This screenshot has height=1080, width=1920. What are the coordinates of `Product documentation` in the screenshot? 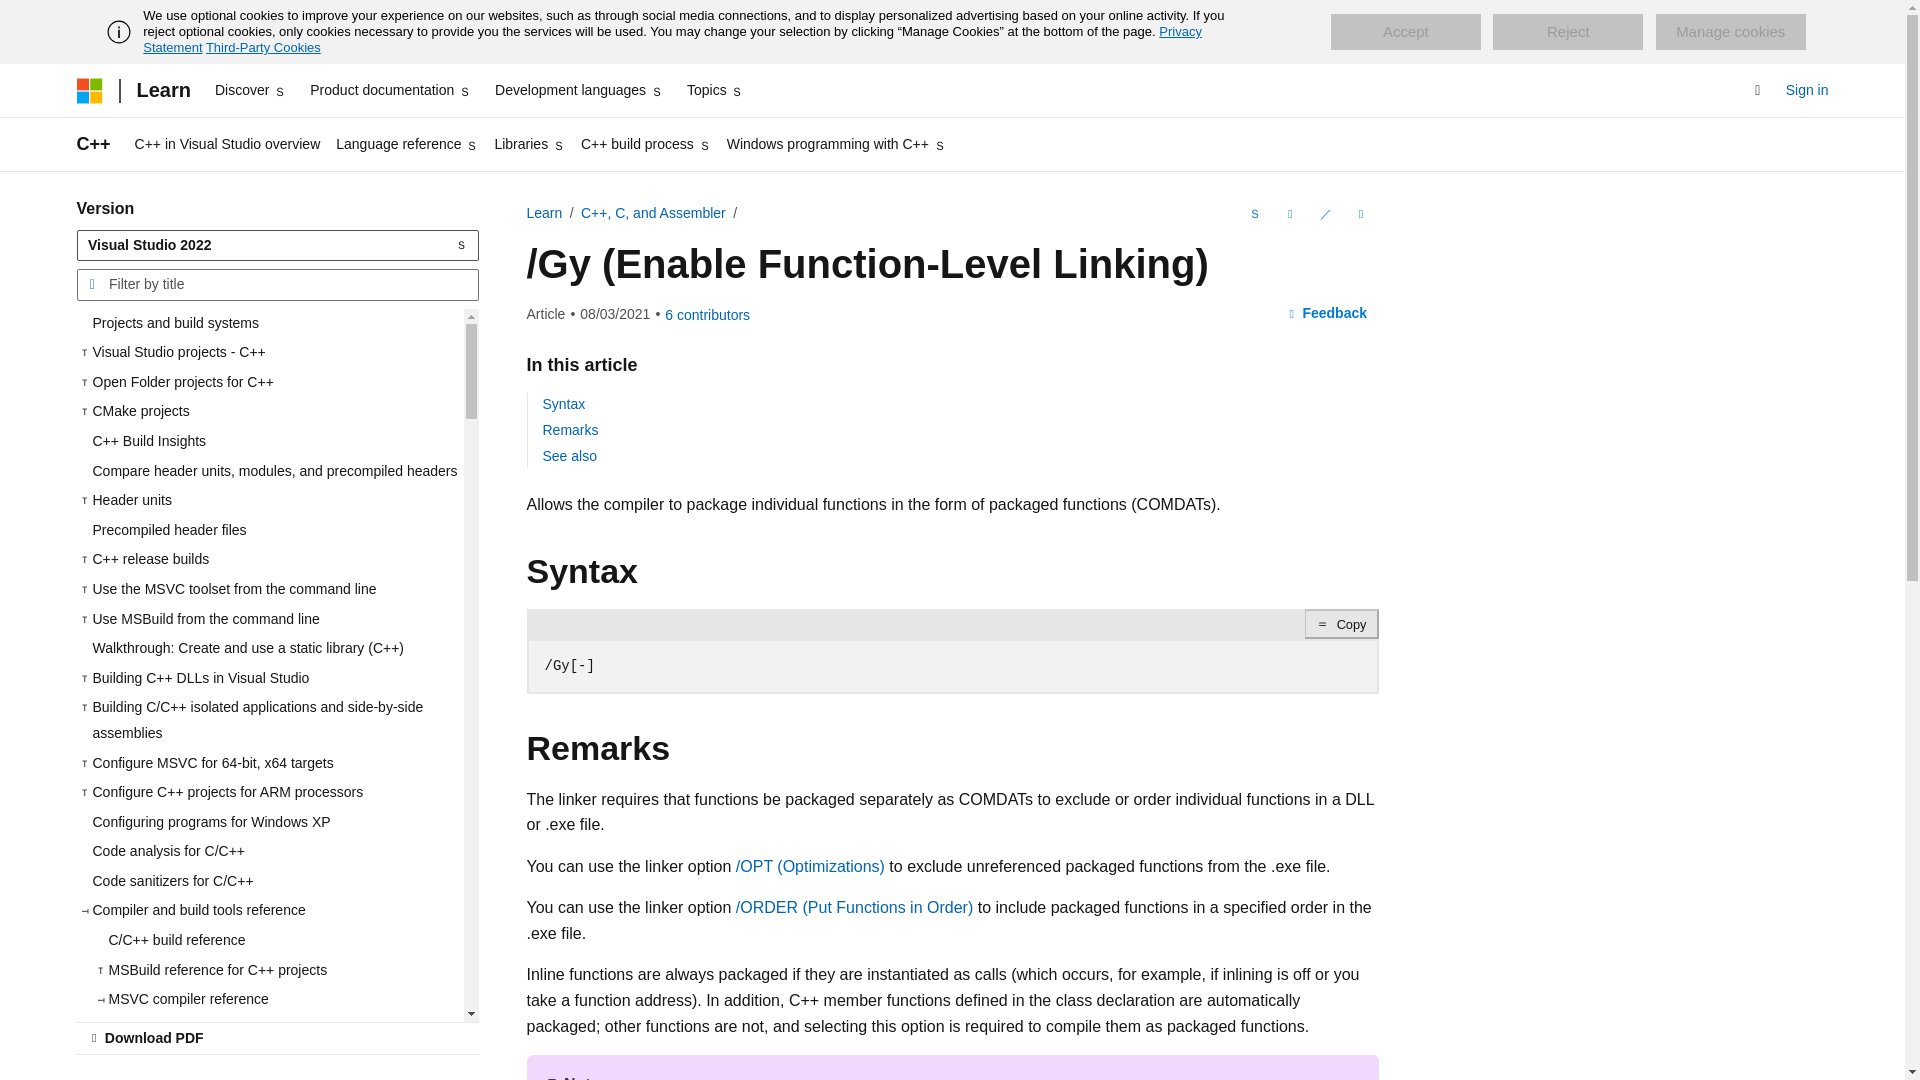 It's located at (390, 90).